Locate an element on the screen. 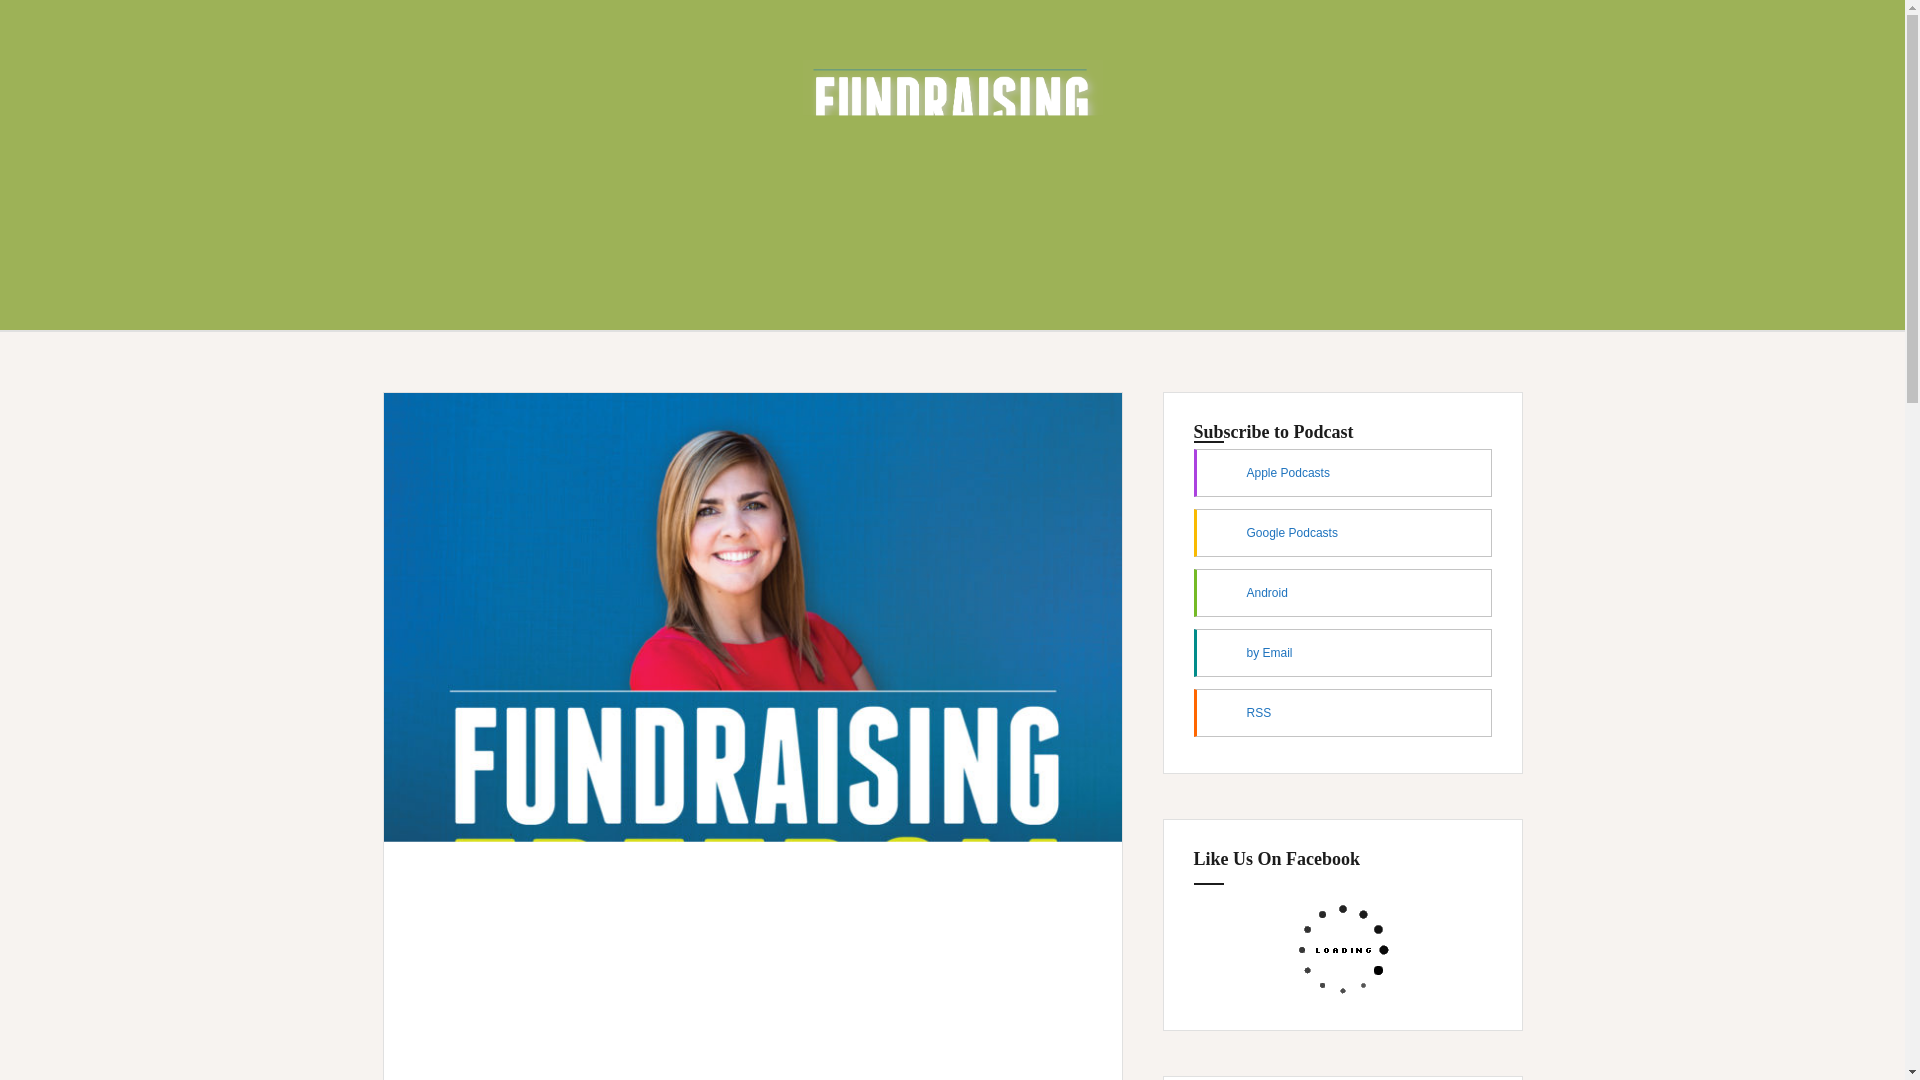 The width and height of the screenshot is (1920, 1080). Apple Podcasts is located at coordinates (1342, 472).